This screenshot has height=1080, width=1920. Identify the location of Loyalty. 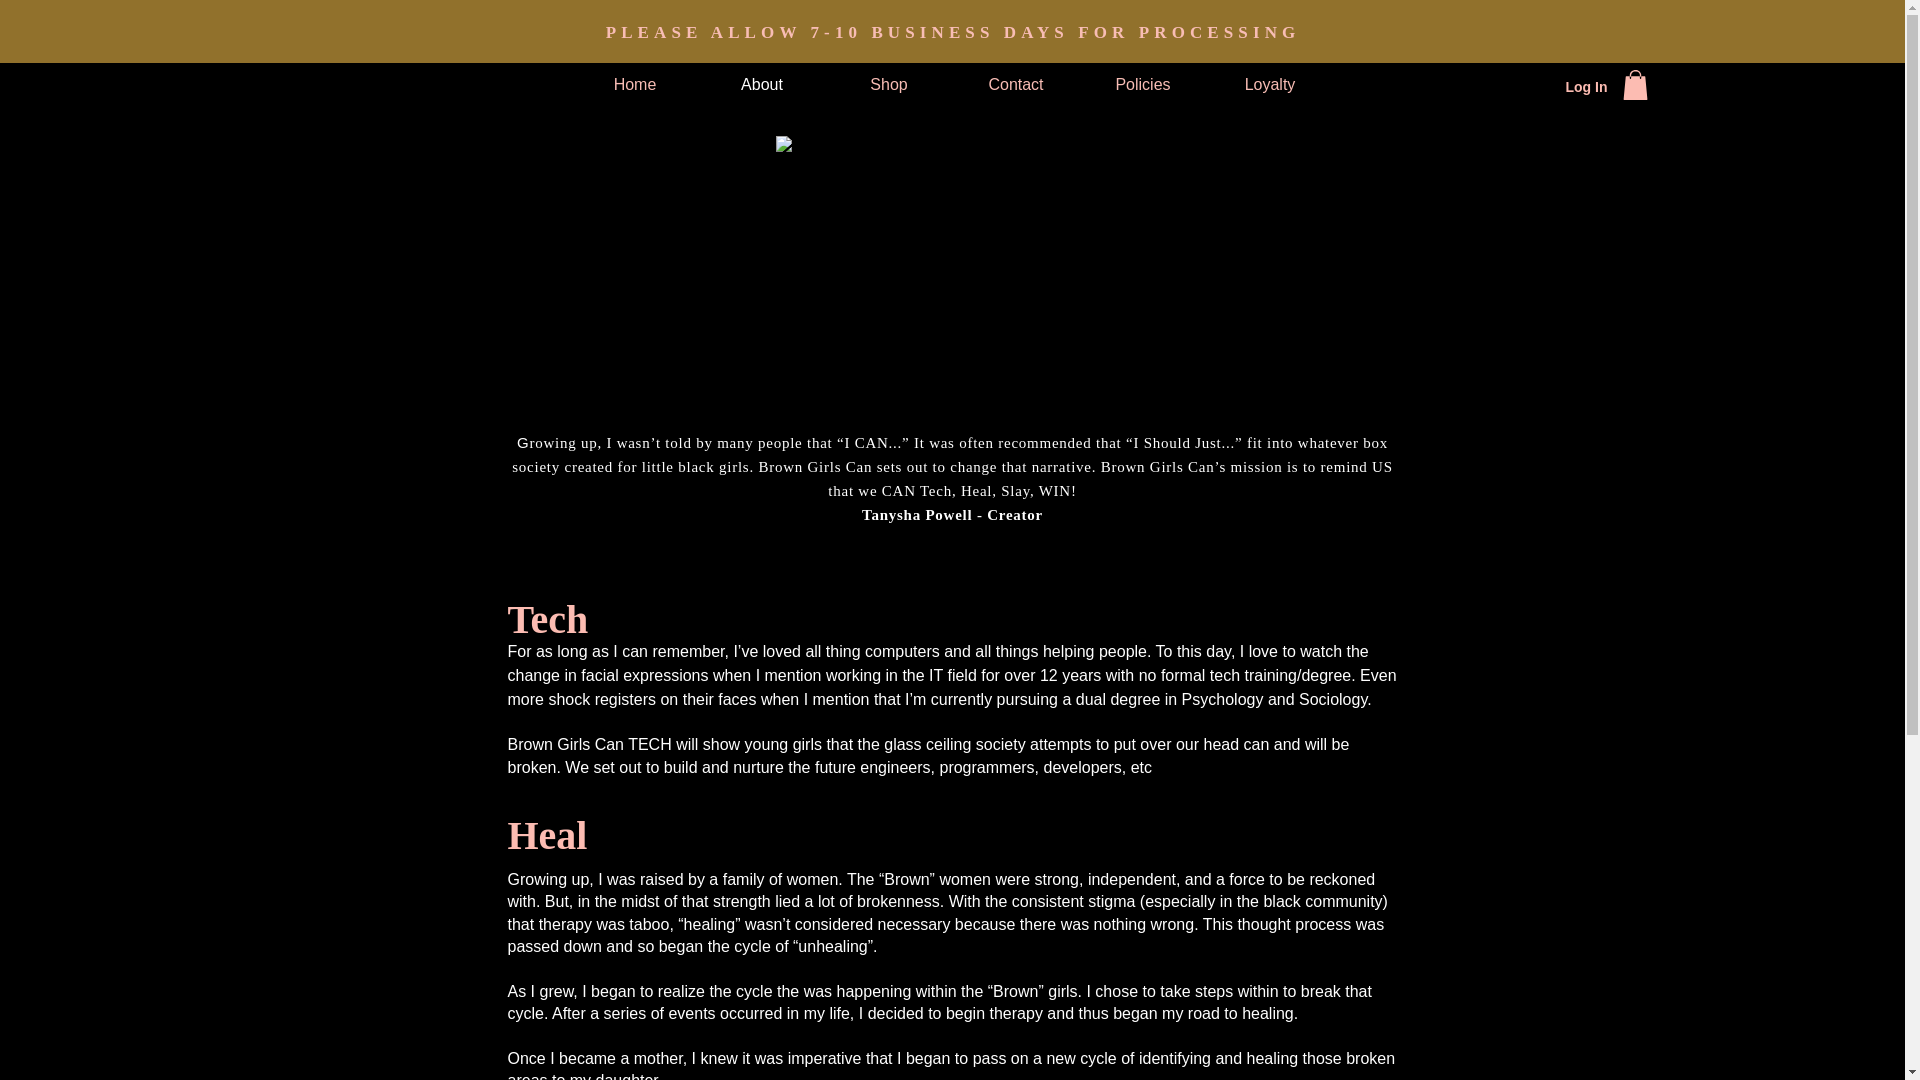
(1268, 84).